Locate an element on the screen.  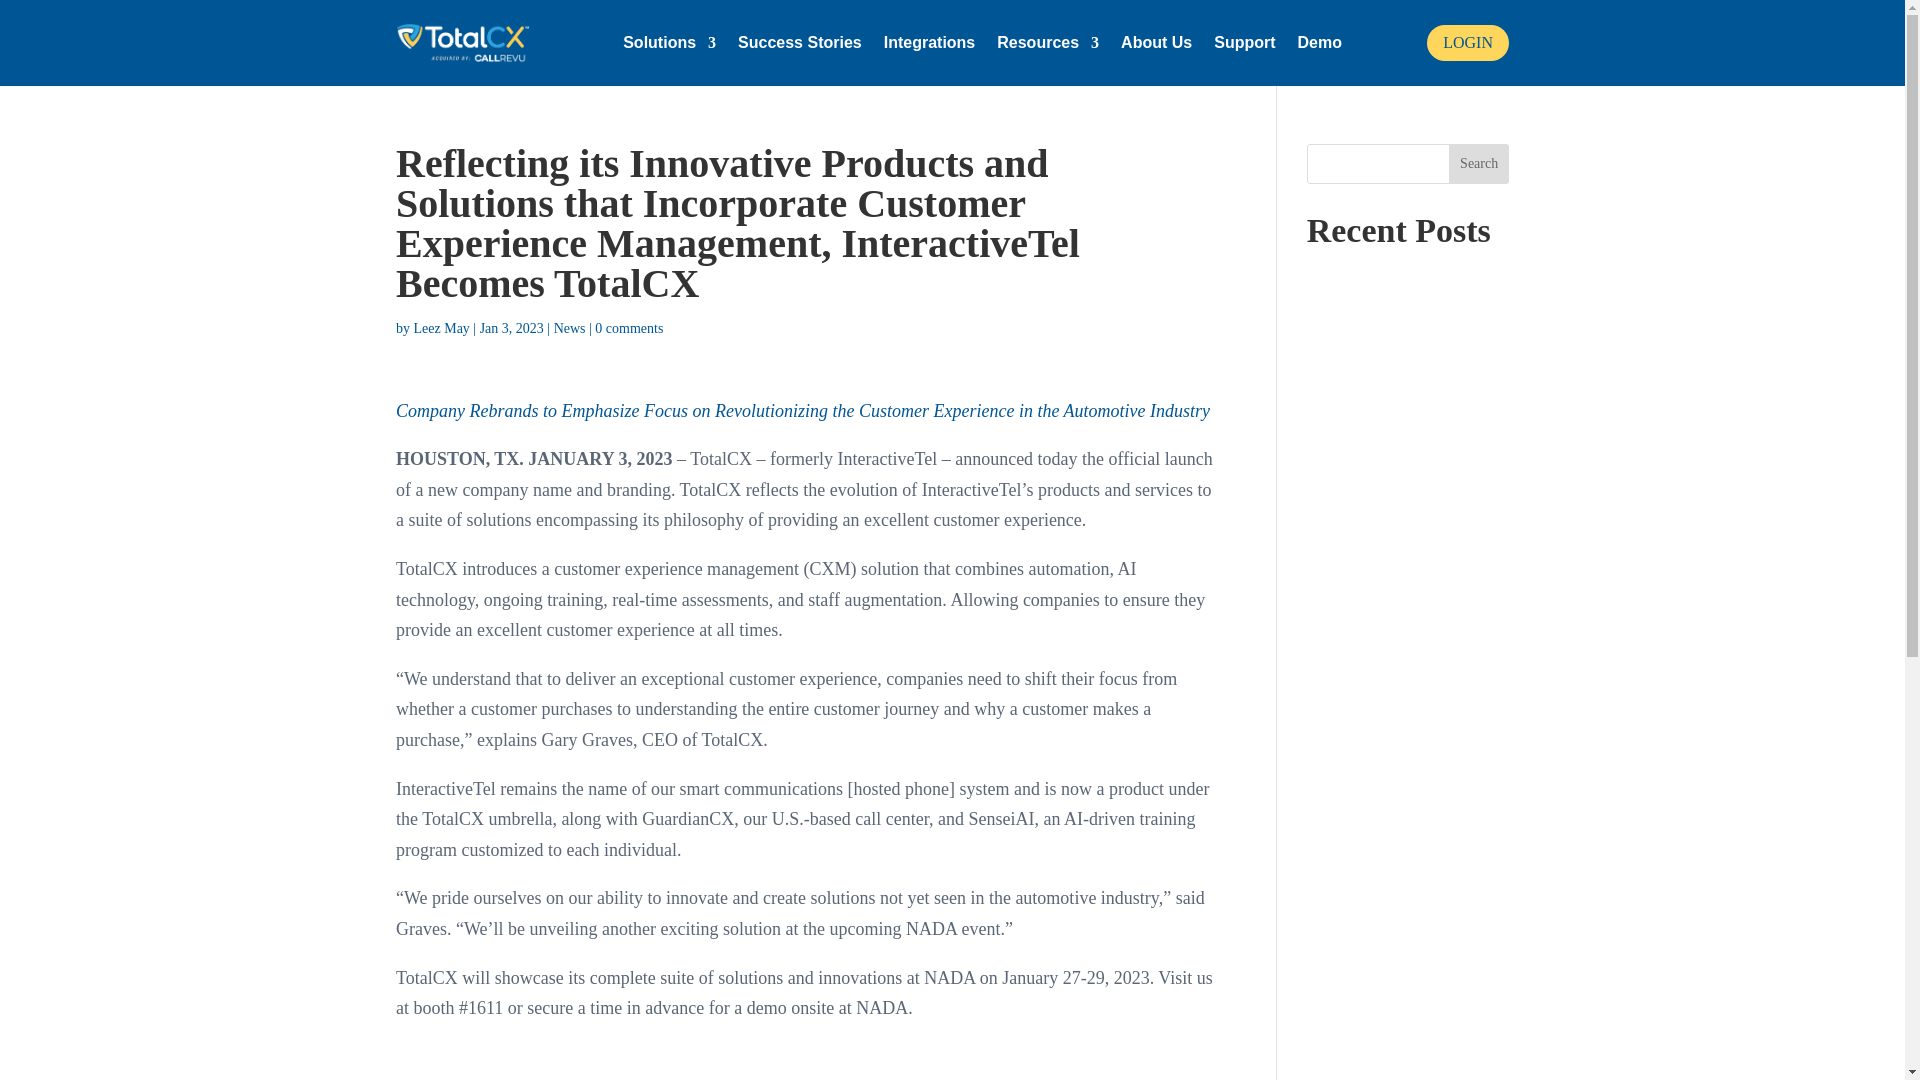
secure a time is located at coordinates (574, 1008).